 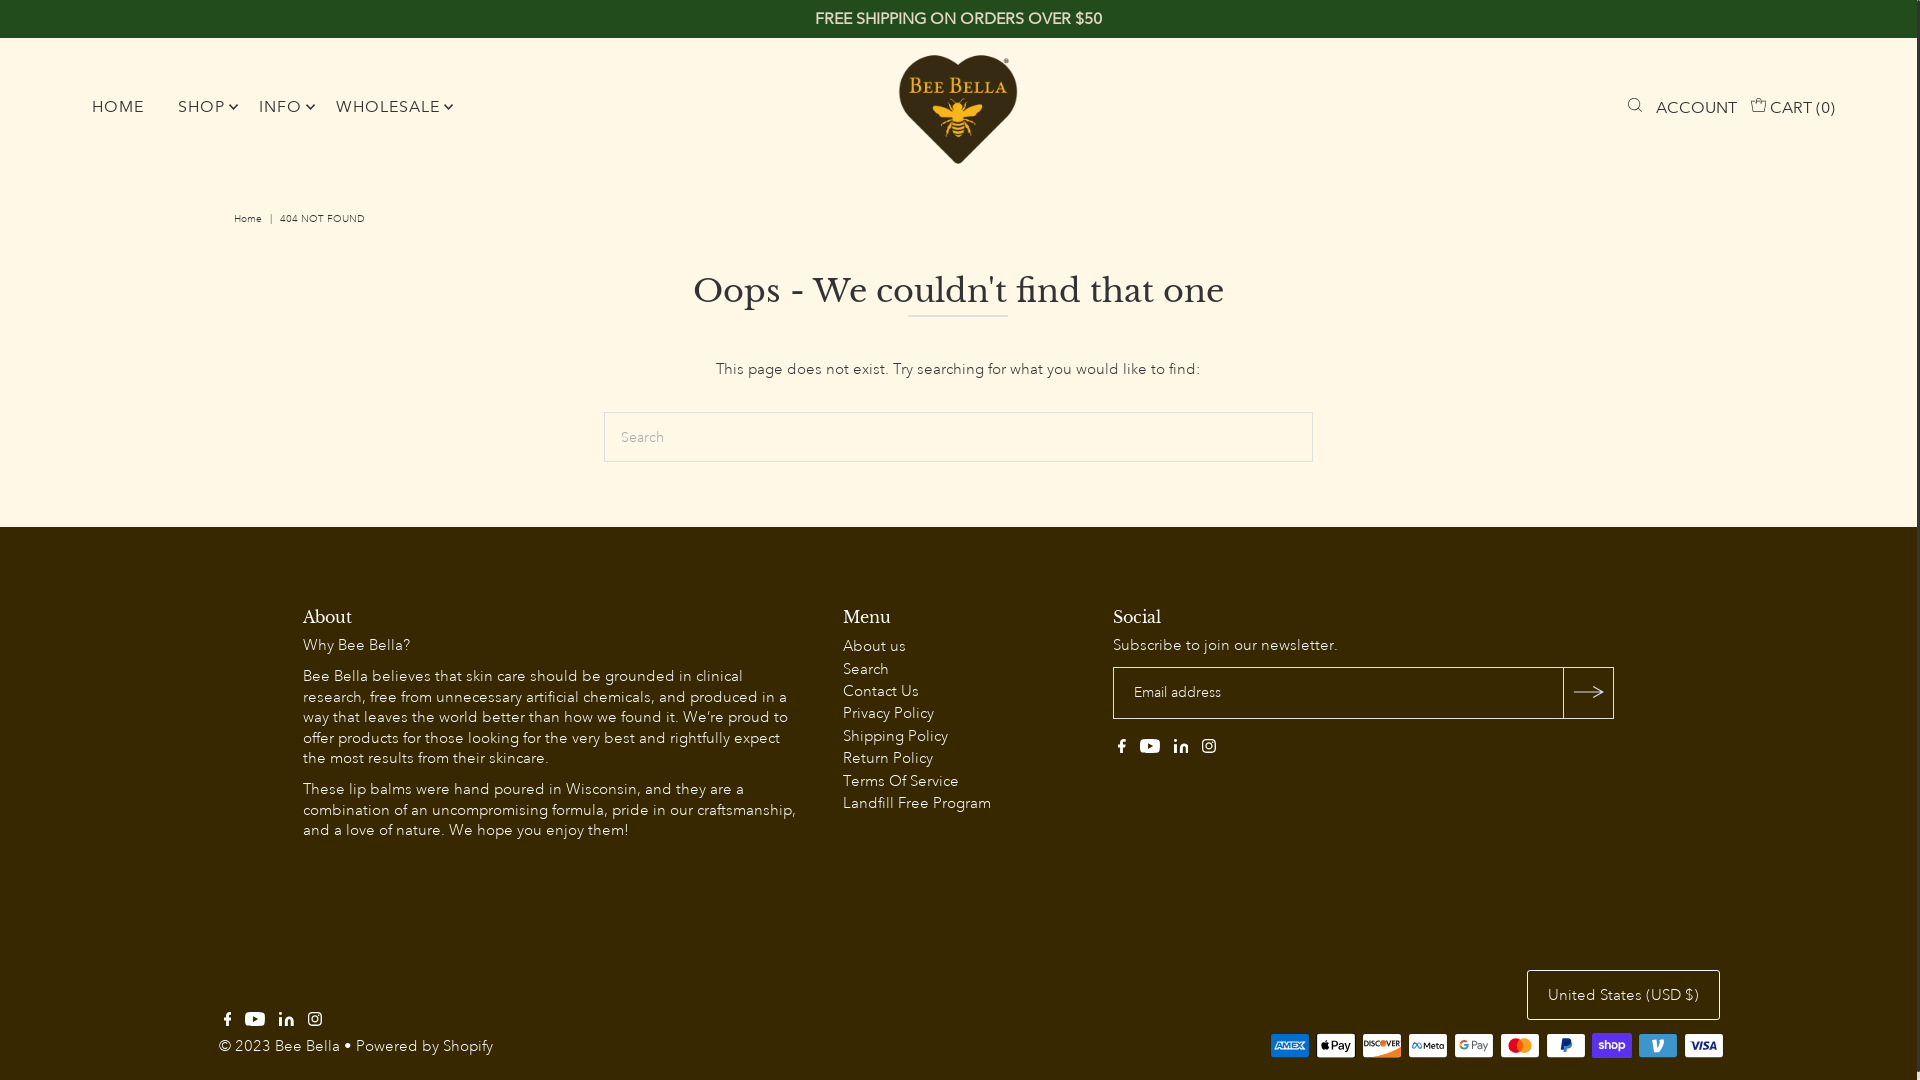 What do you see at coordinates (874, 646) in the screenshot?
I see `About us` at bounding box center [874, 646].